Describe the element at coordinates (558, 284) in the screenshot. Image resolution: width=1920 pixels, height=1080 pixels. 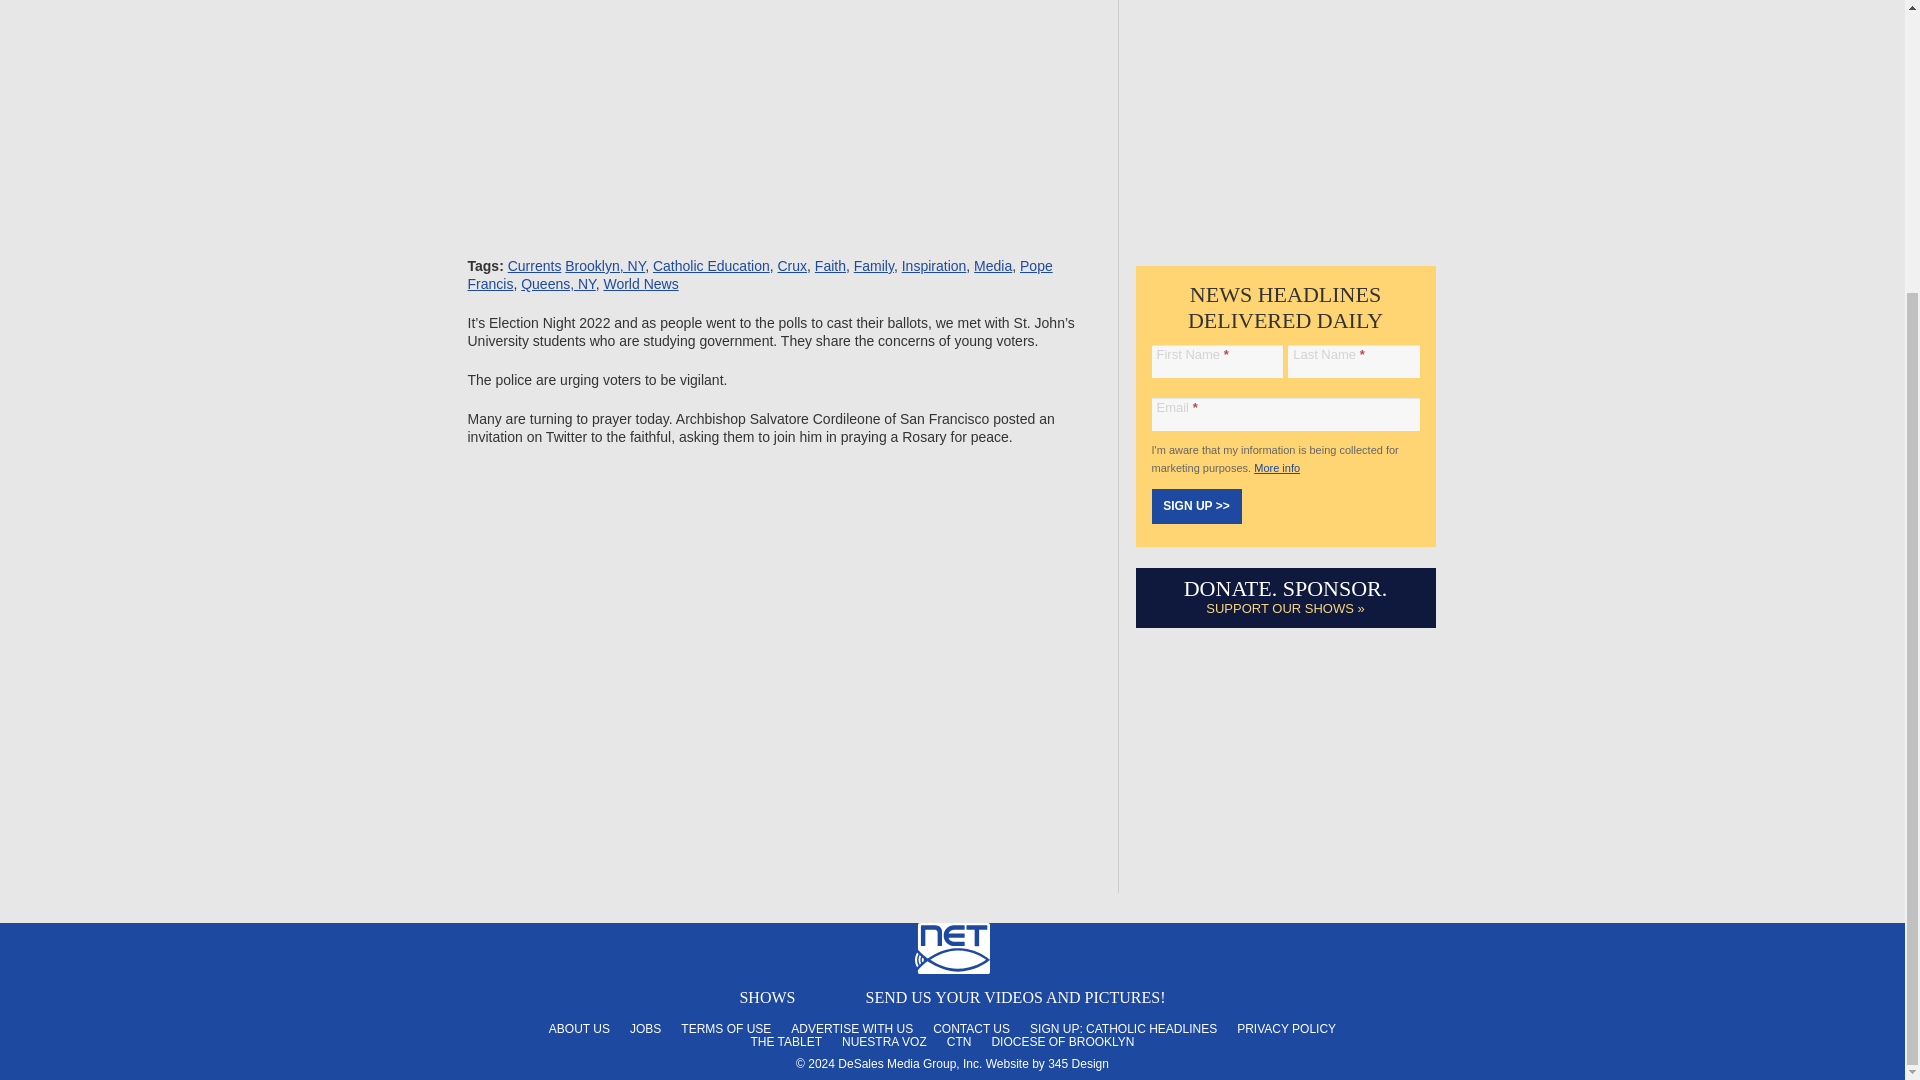
I see `Queens, NY` at that location.